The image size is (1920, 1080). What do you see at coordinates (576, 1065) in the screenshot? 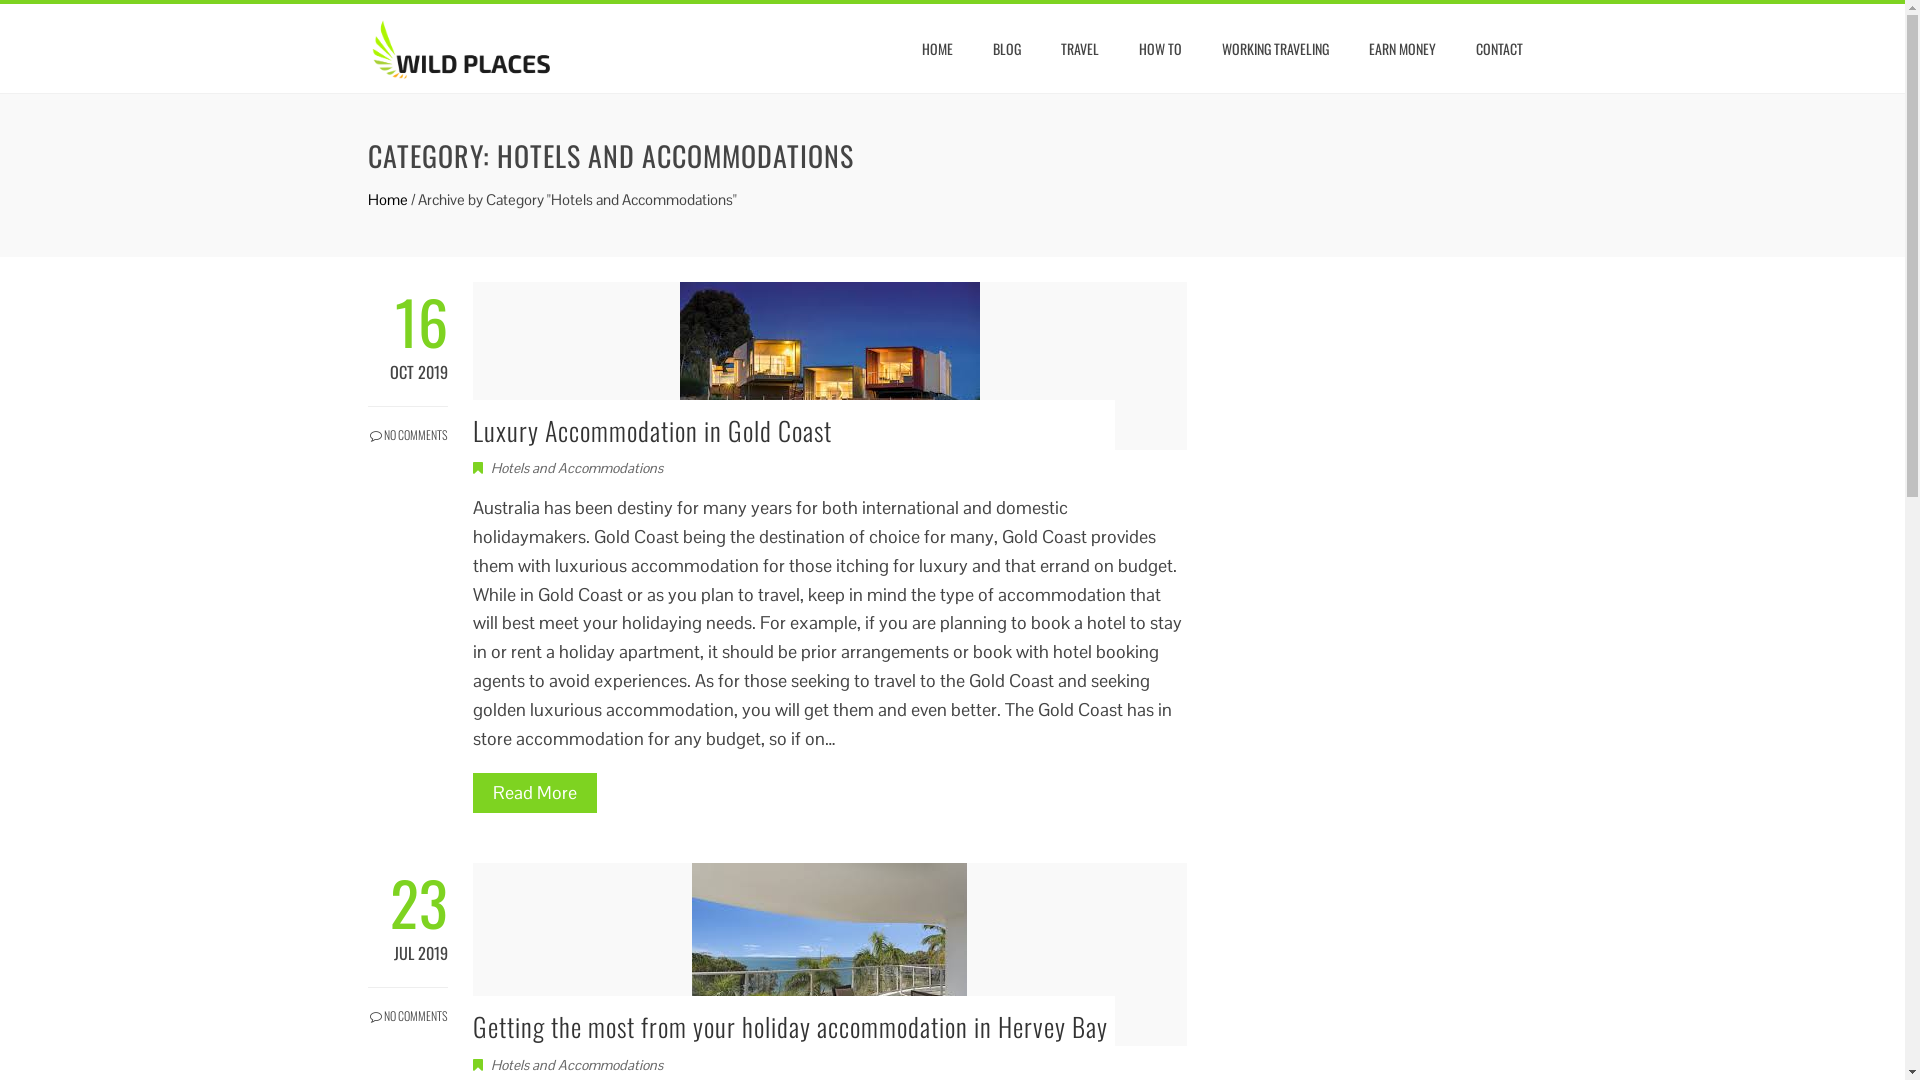
I see `Hotels and Accommodations` at bounding box center [576, 1065].